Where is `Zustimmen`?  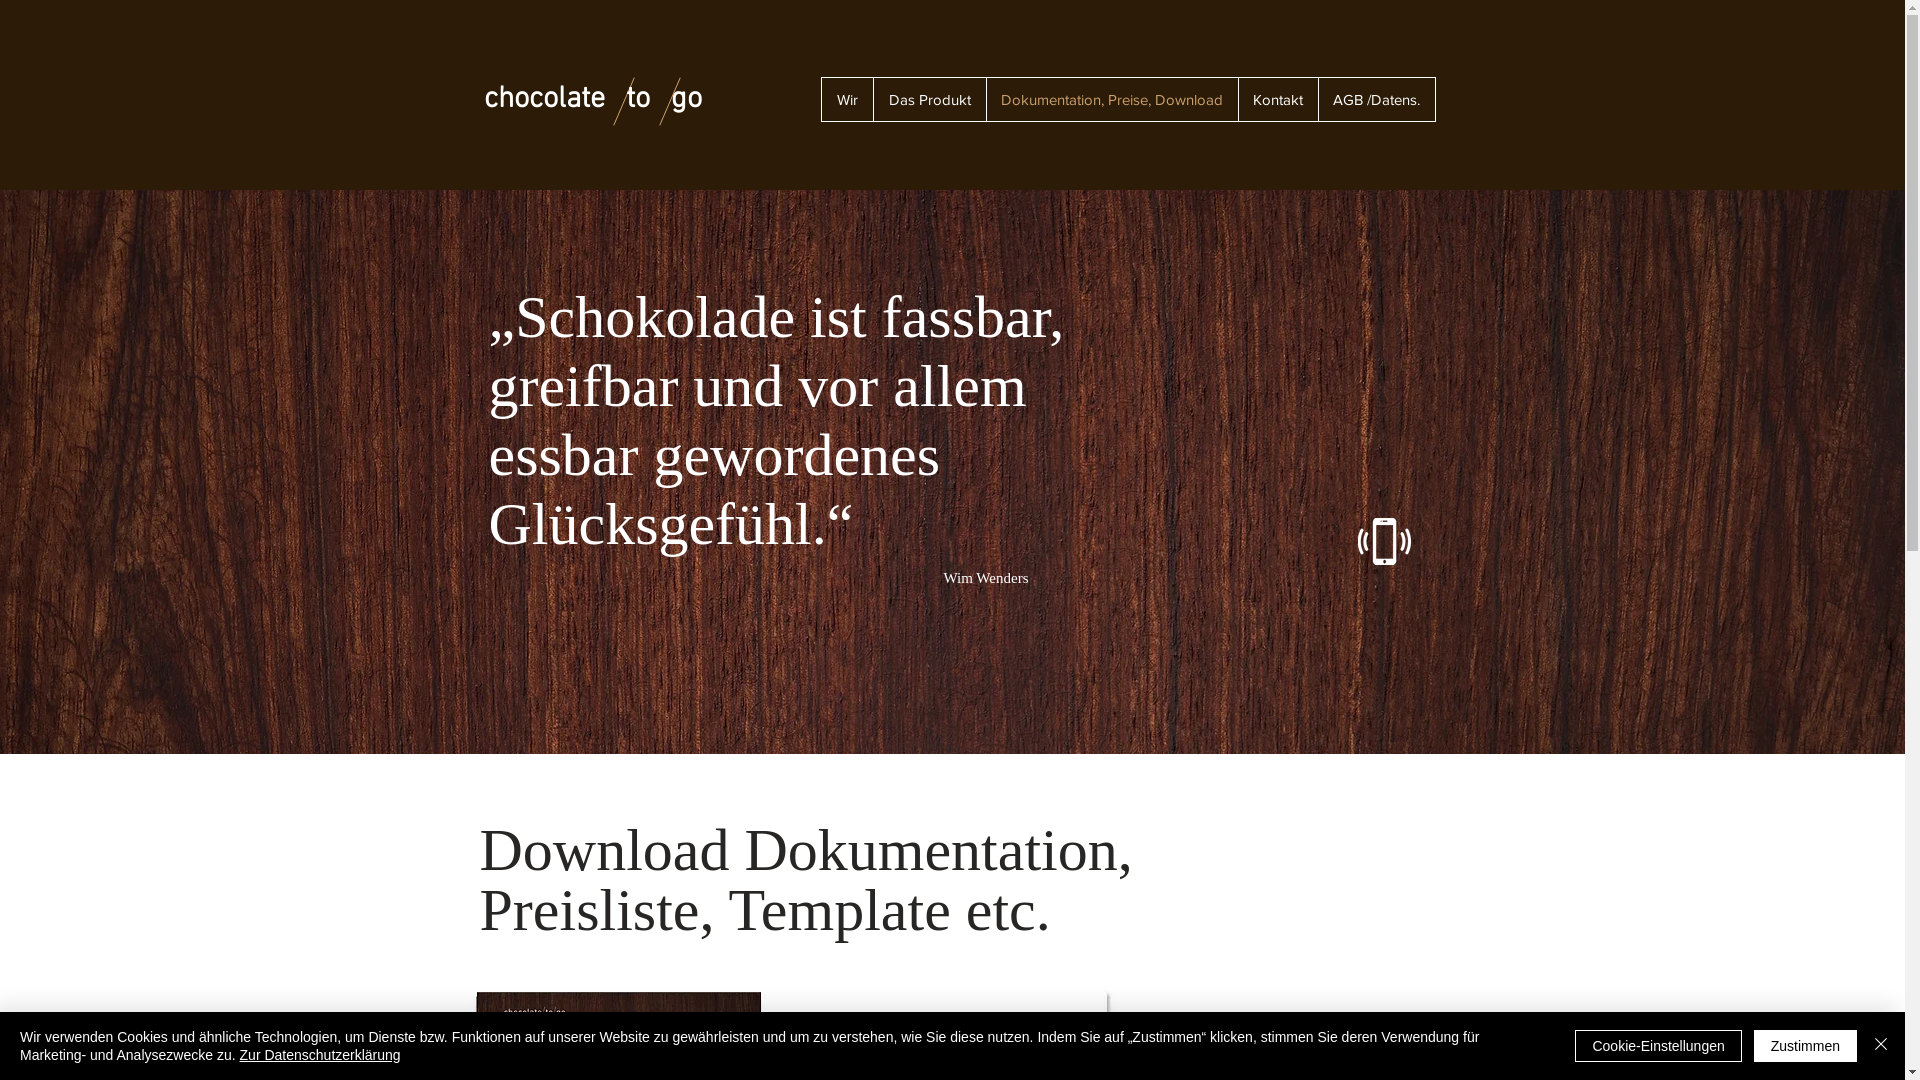 Zustimmen is located at coordinates (1806, 1046).